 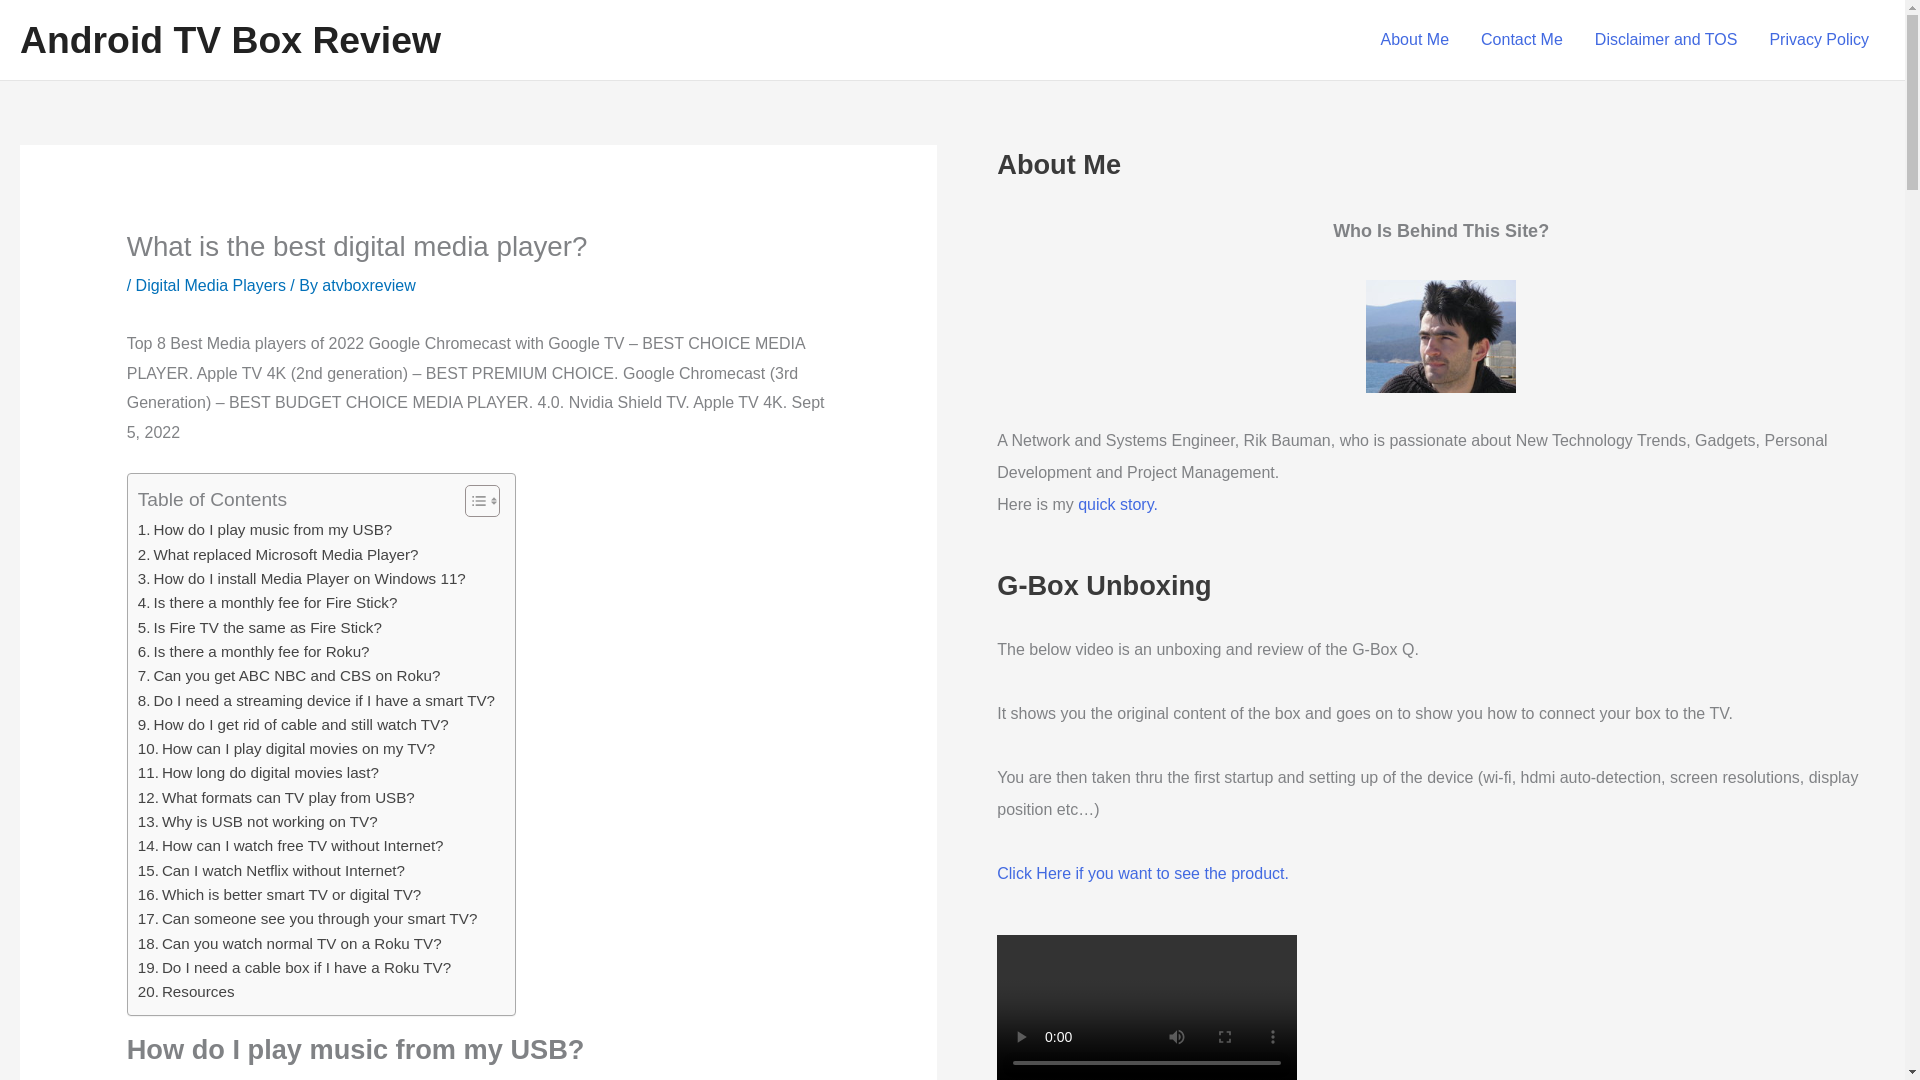 What do you see at coordinates (290, 944) in the screenshot?
I see `Can you watch normal TV on a Roku TV?` at bounding box center [290, 944].